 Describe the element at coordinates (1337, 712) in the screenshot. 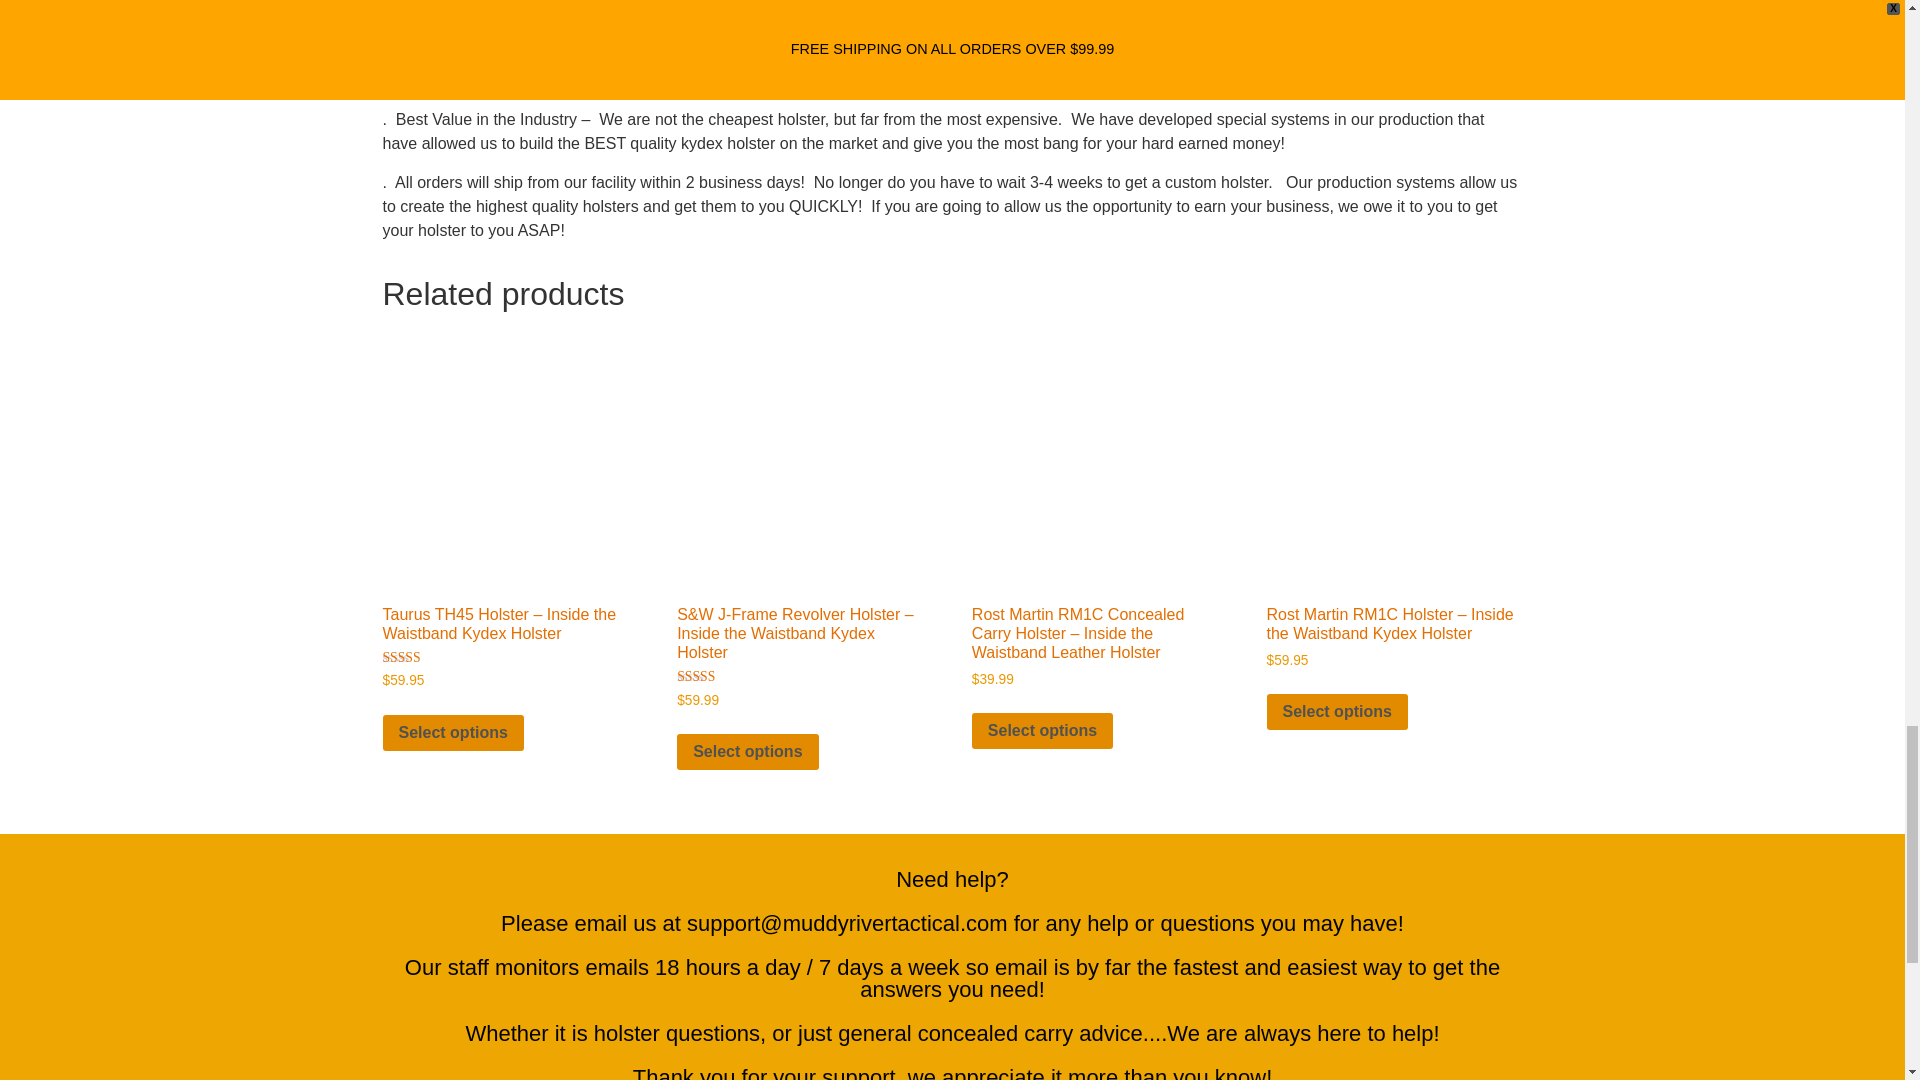

I see `Select options` at that location.